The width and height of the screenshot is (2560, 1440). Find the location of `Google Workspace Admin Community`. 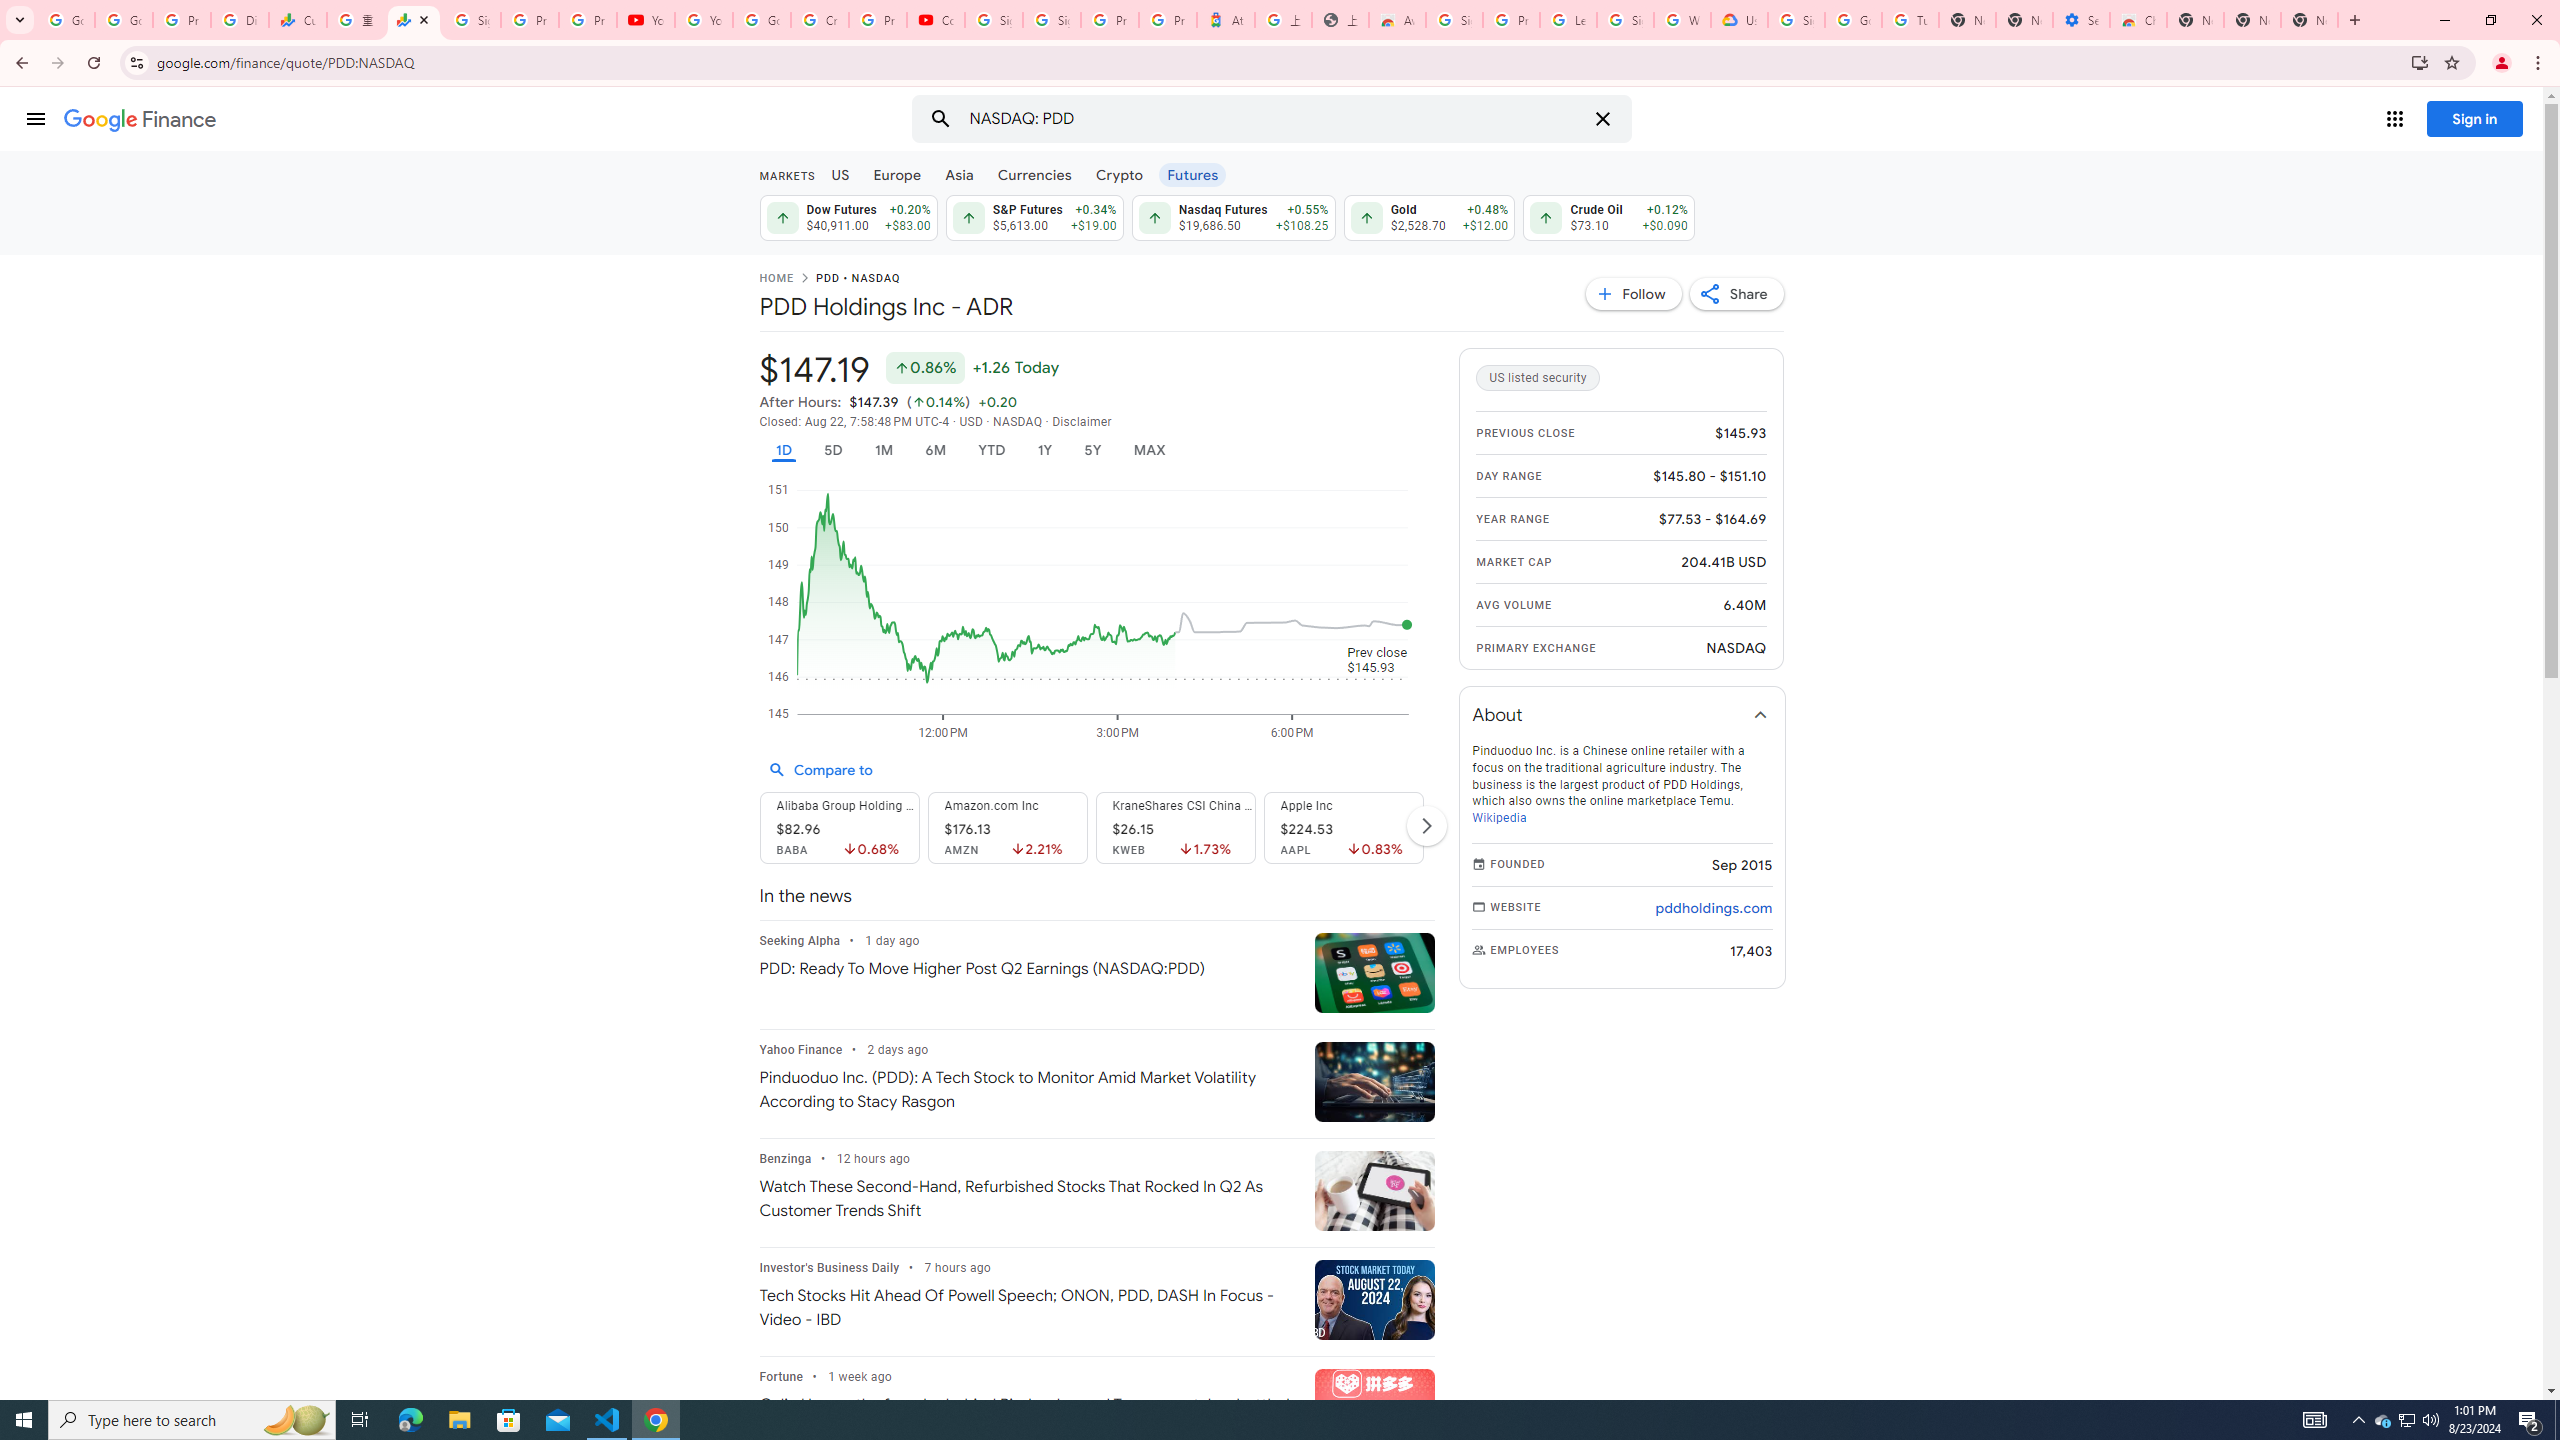

Google Workspace Admin Community is located at coordinates (66, 20).